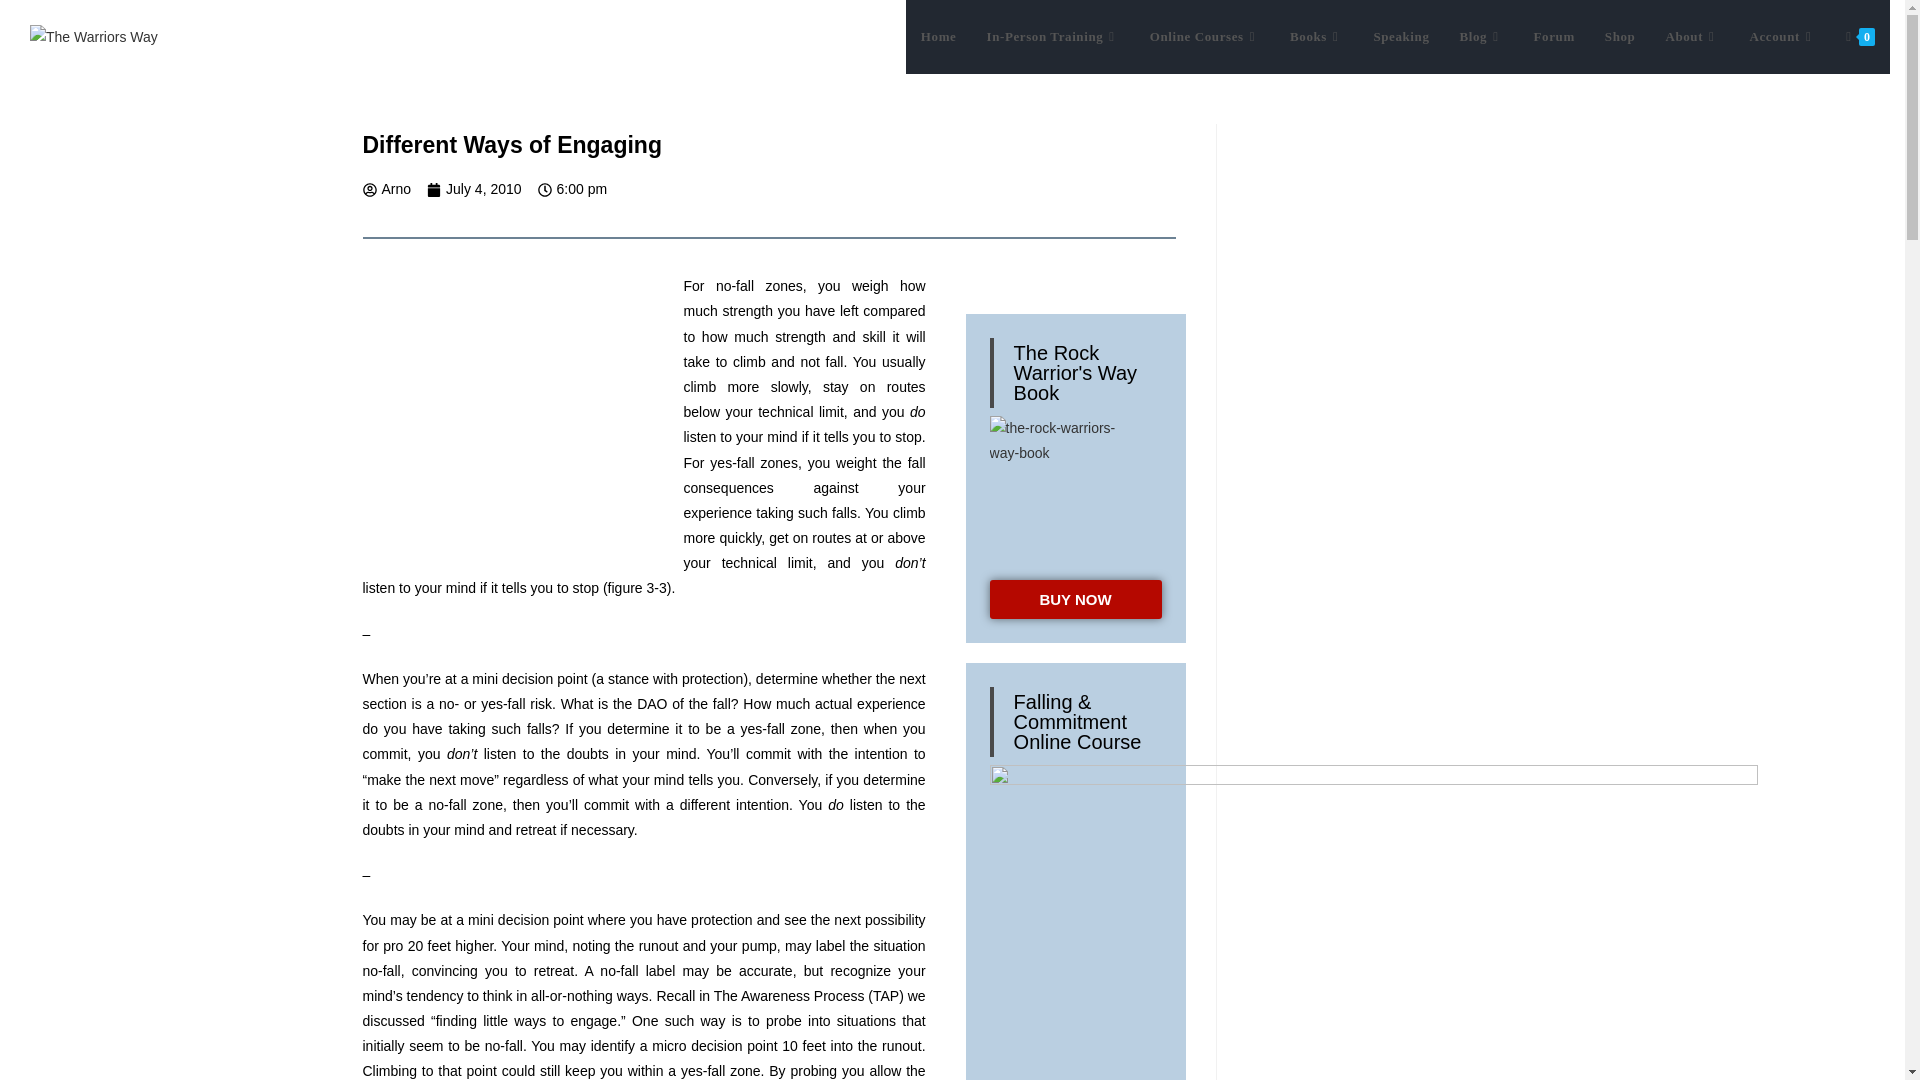 This screenshot has height=1080, width=1920. What do you see at coordinates (938, 37) in the screenshot?
I see `Home` at bounding box center [938, 37].